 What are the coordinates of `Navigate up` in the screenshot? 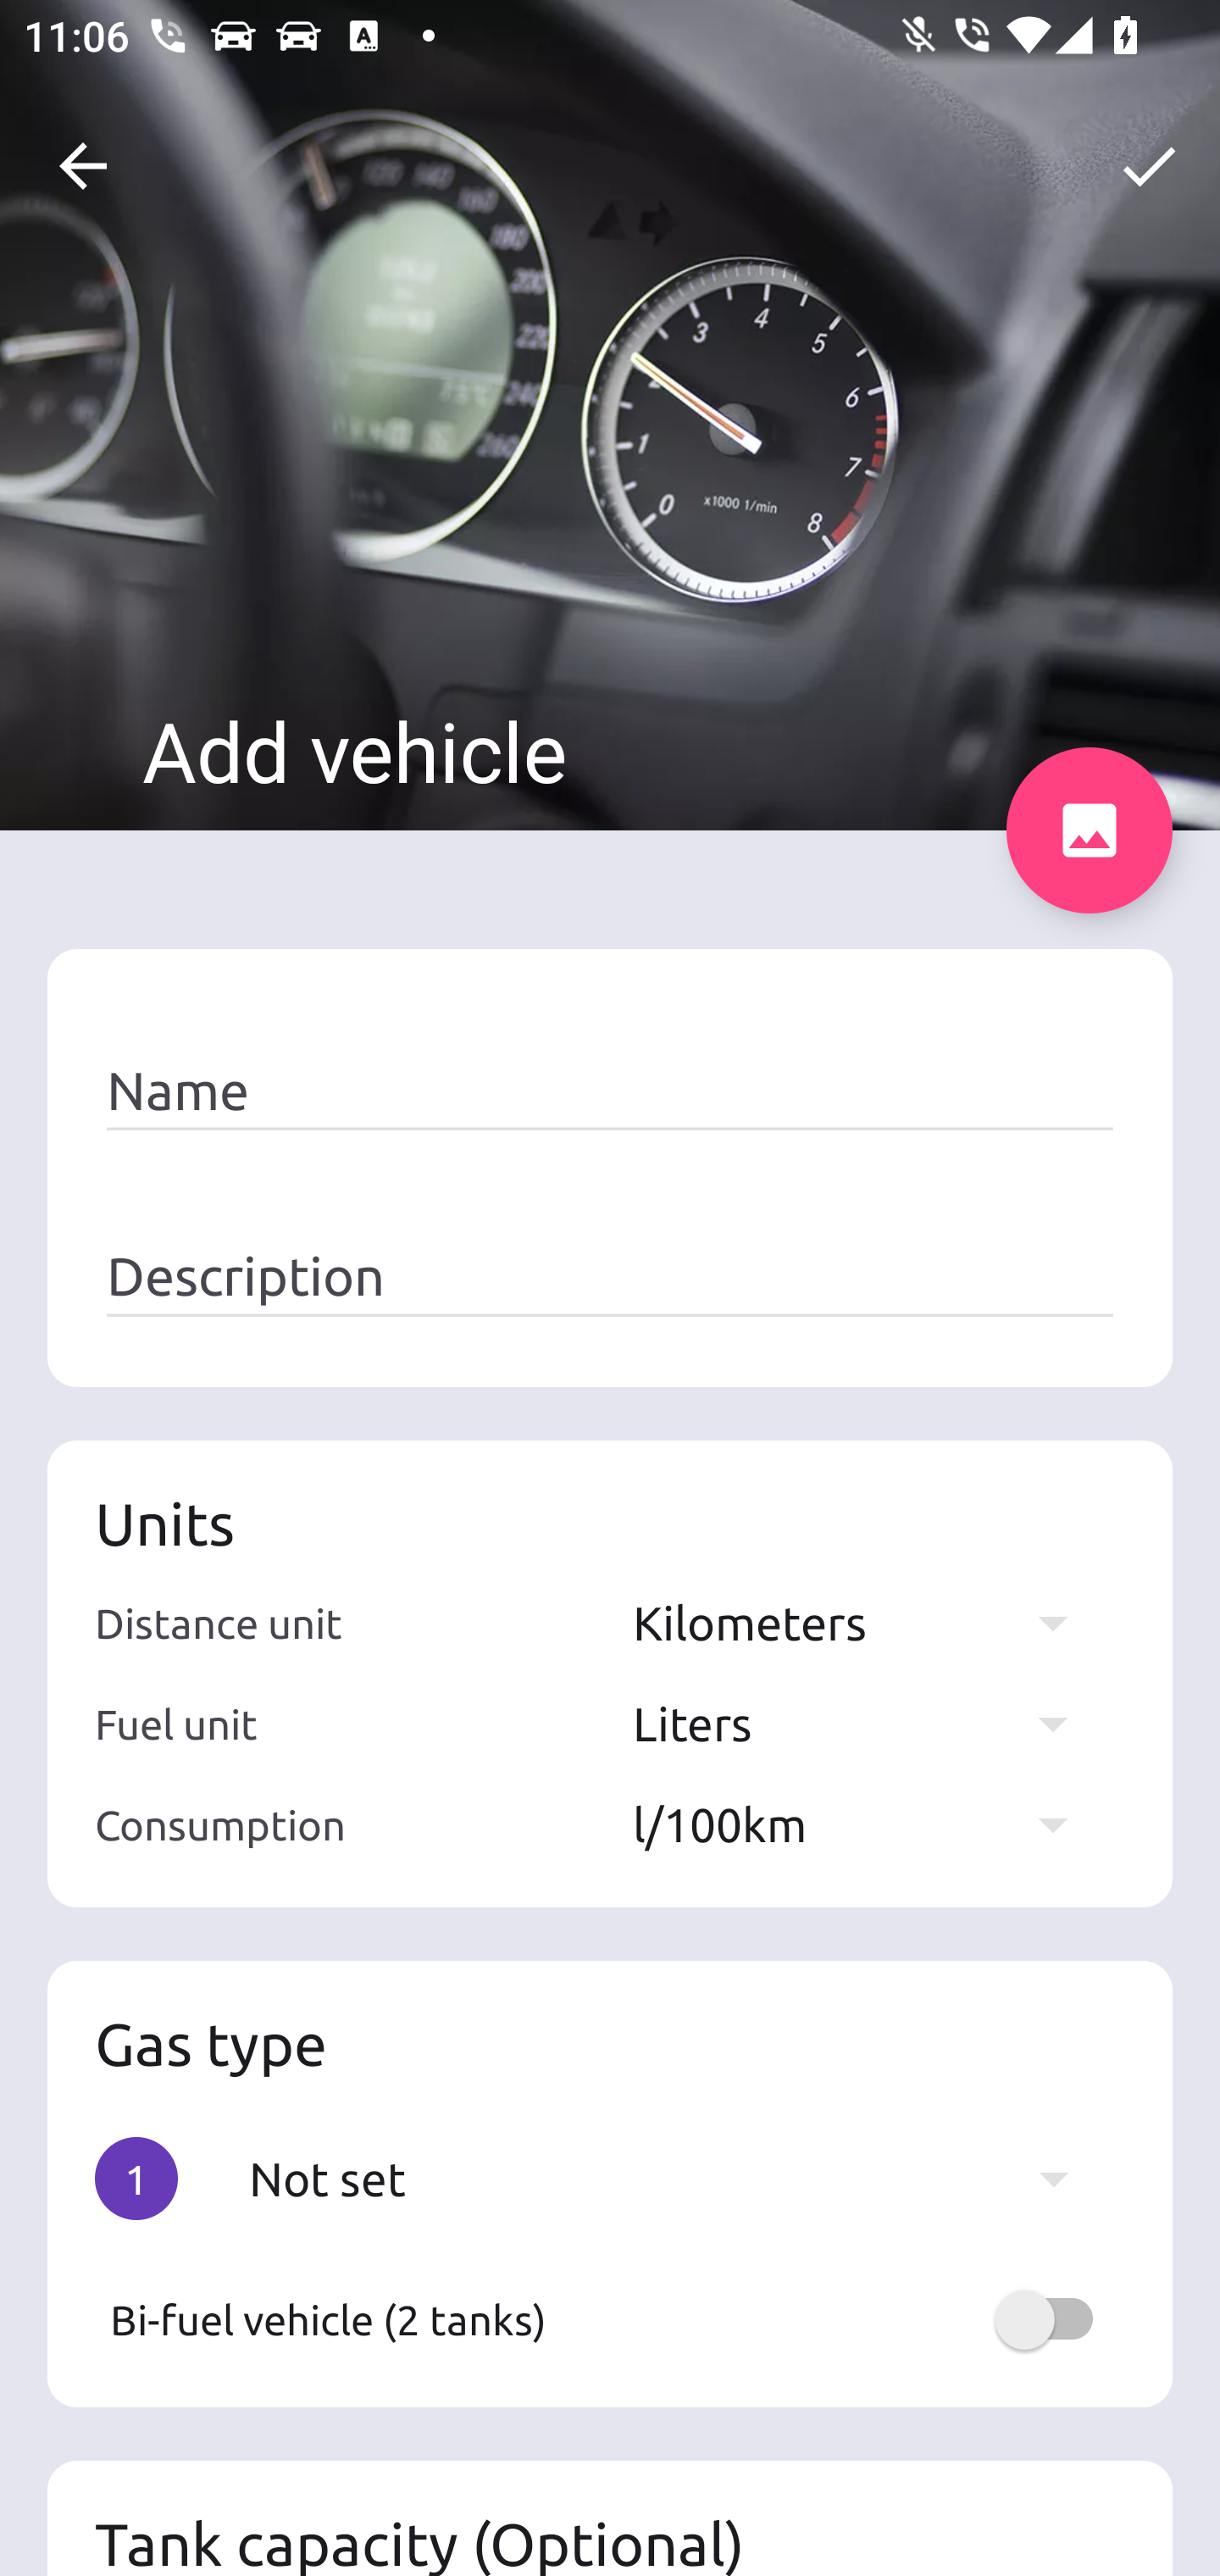 It's located at (83, 166).